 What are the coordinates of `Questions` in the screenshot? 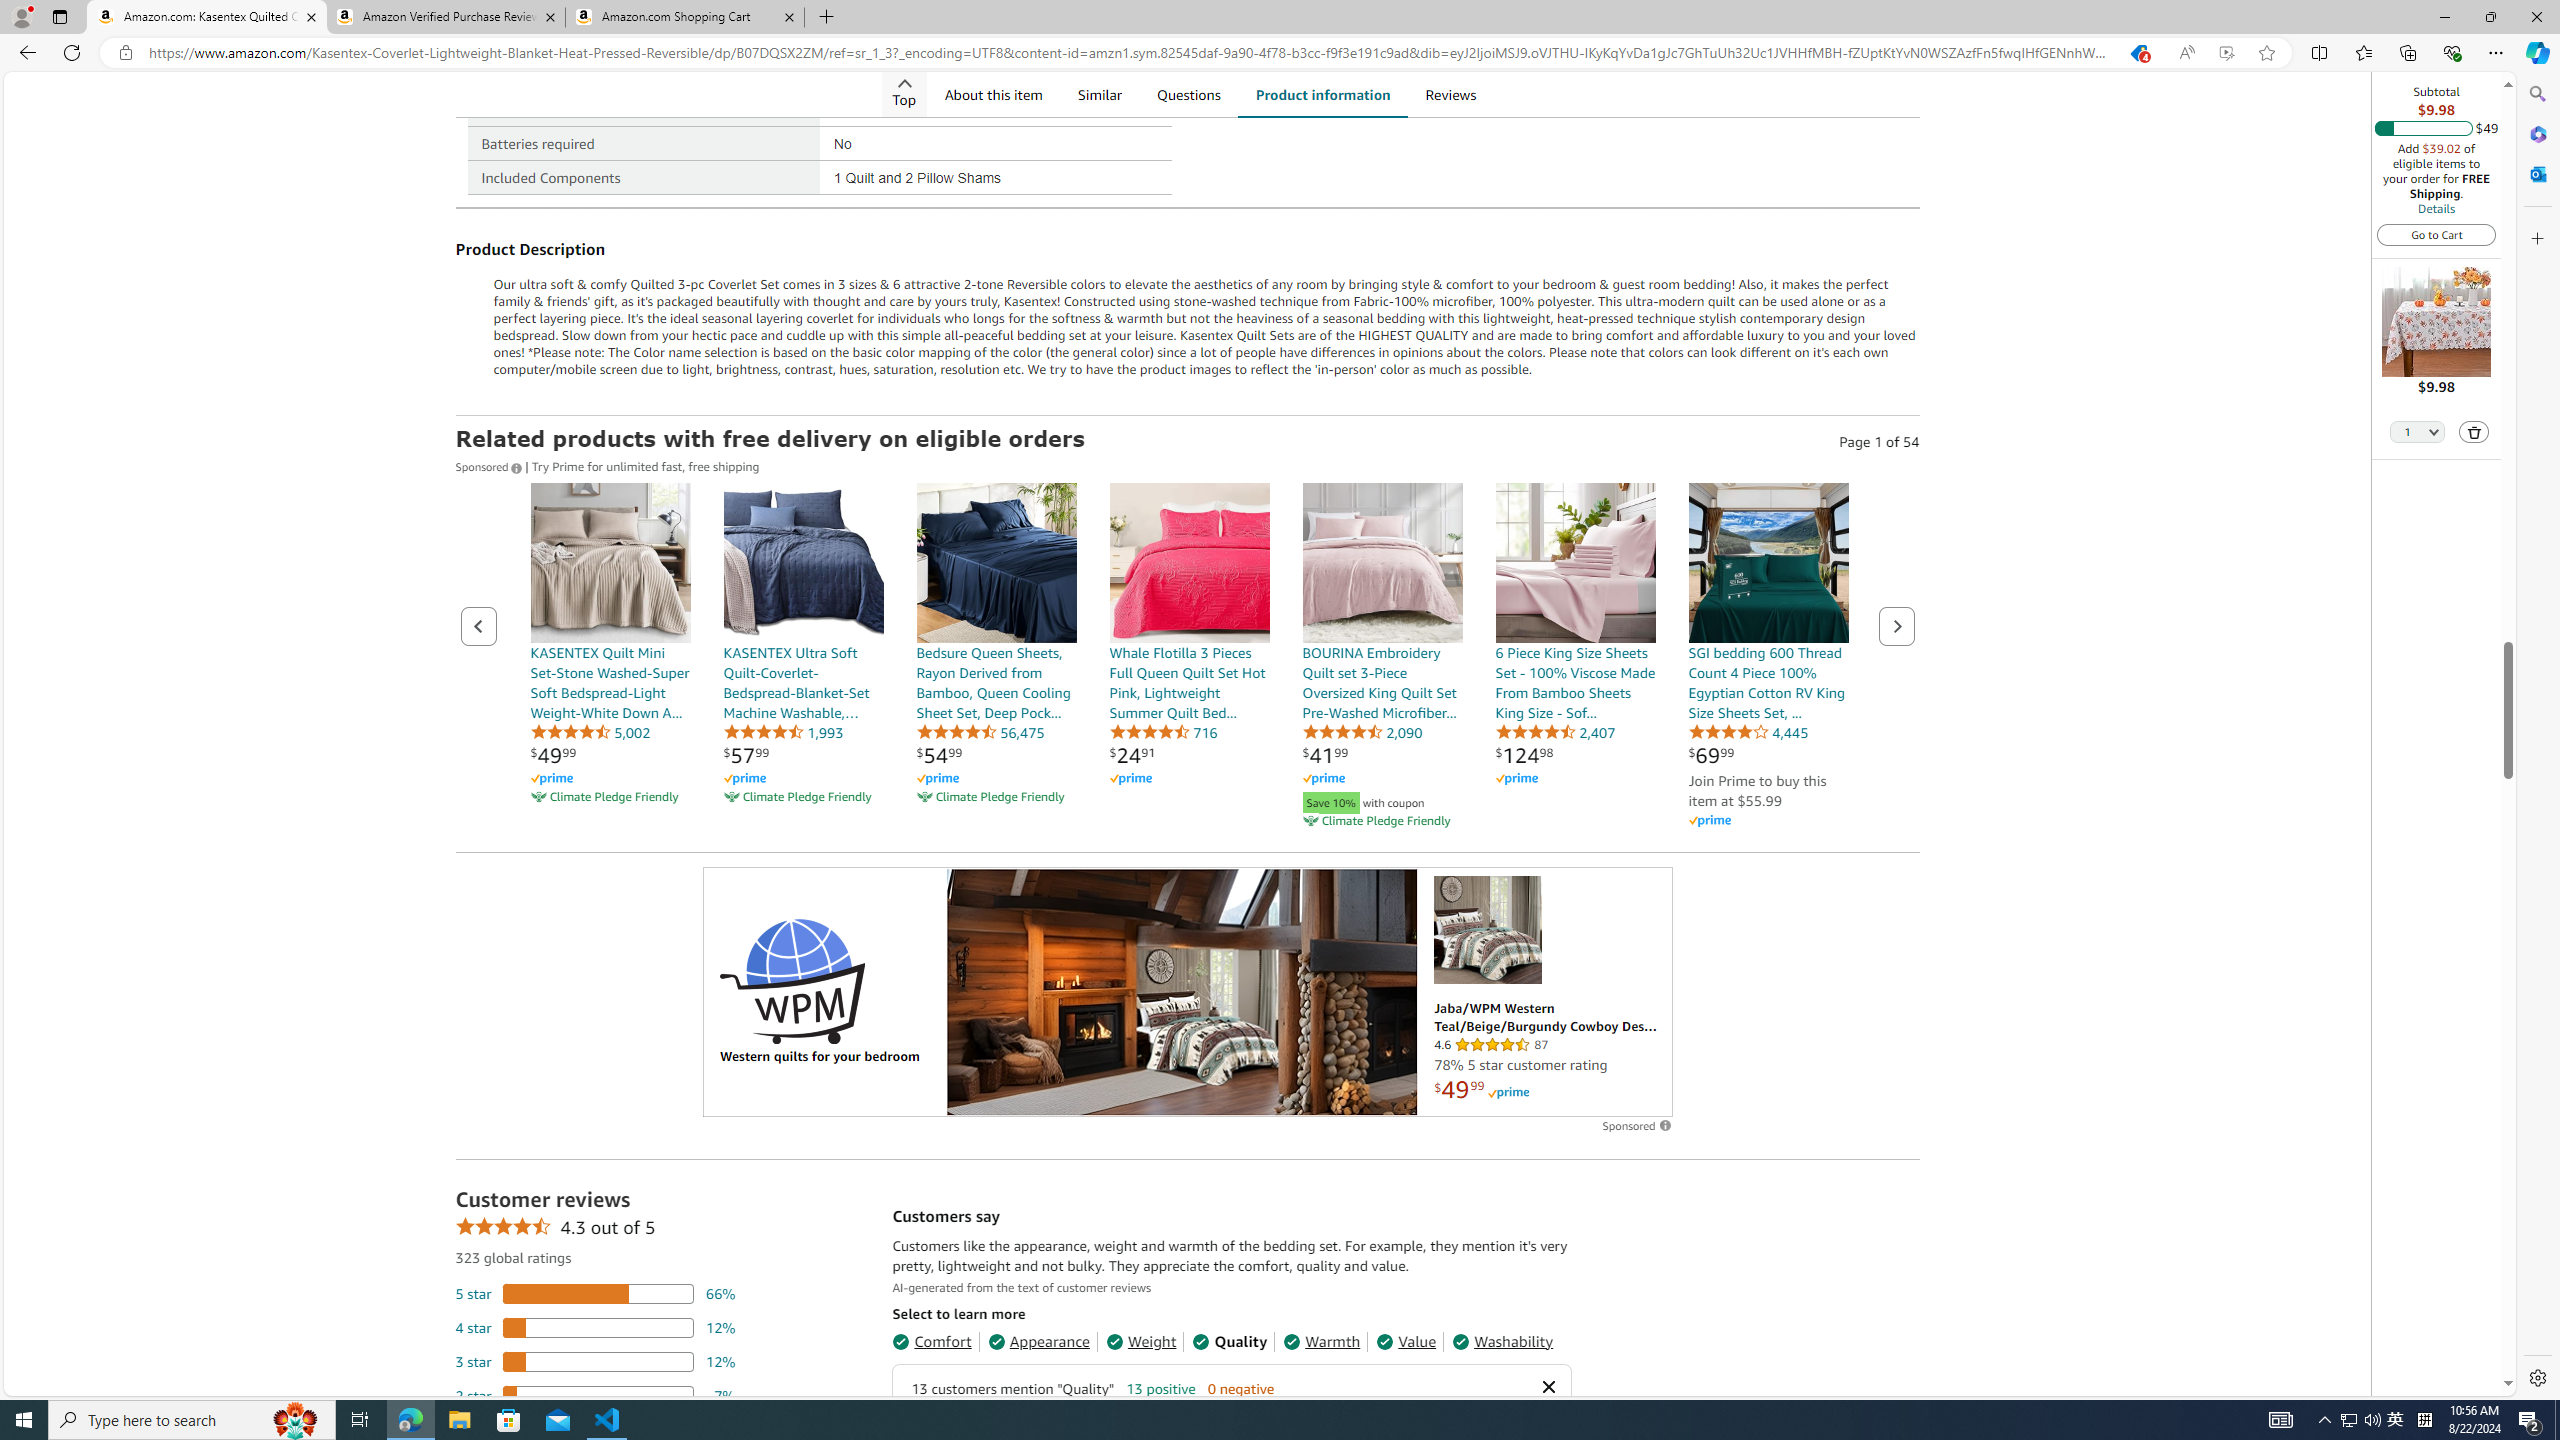 It's located at (1189, 94).